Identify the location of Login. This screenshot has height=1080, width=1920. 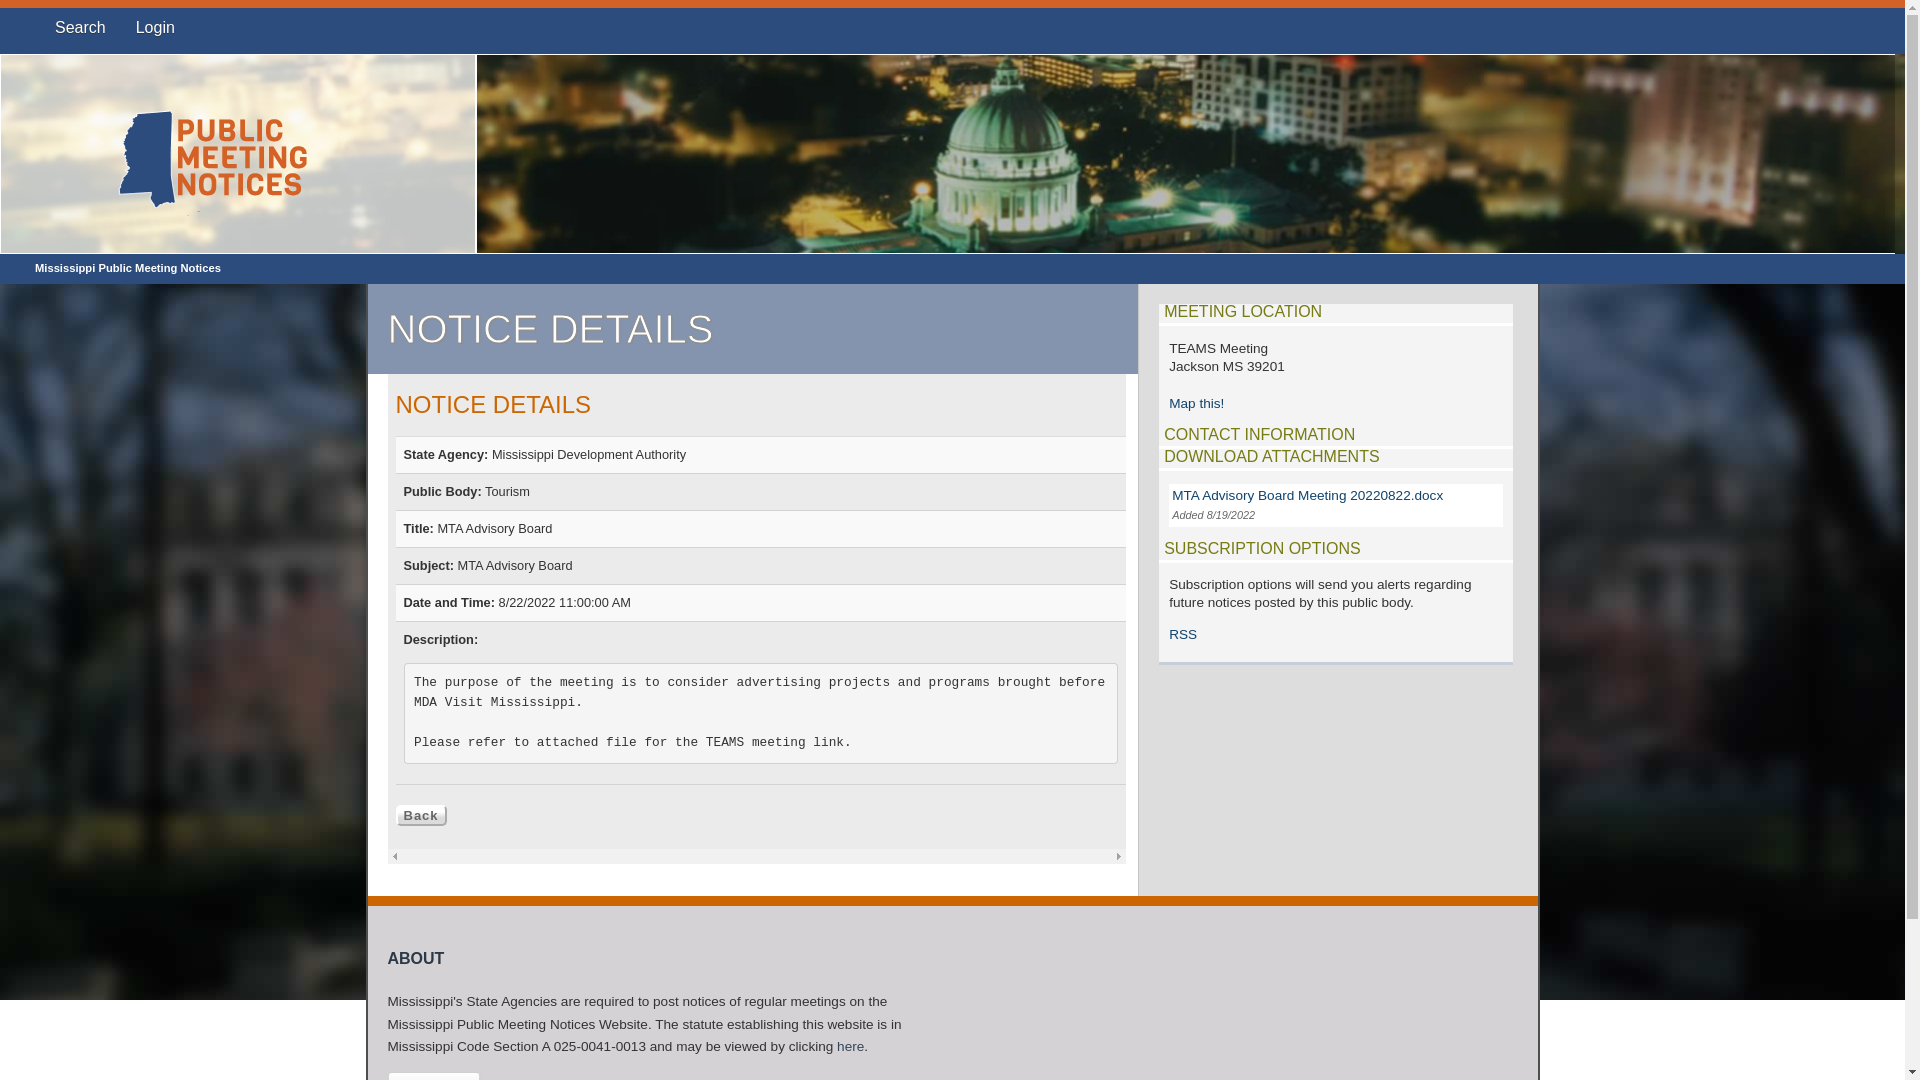
(155, 27).